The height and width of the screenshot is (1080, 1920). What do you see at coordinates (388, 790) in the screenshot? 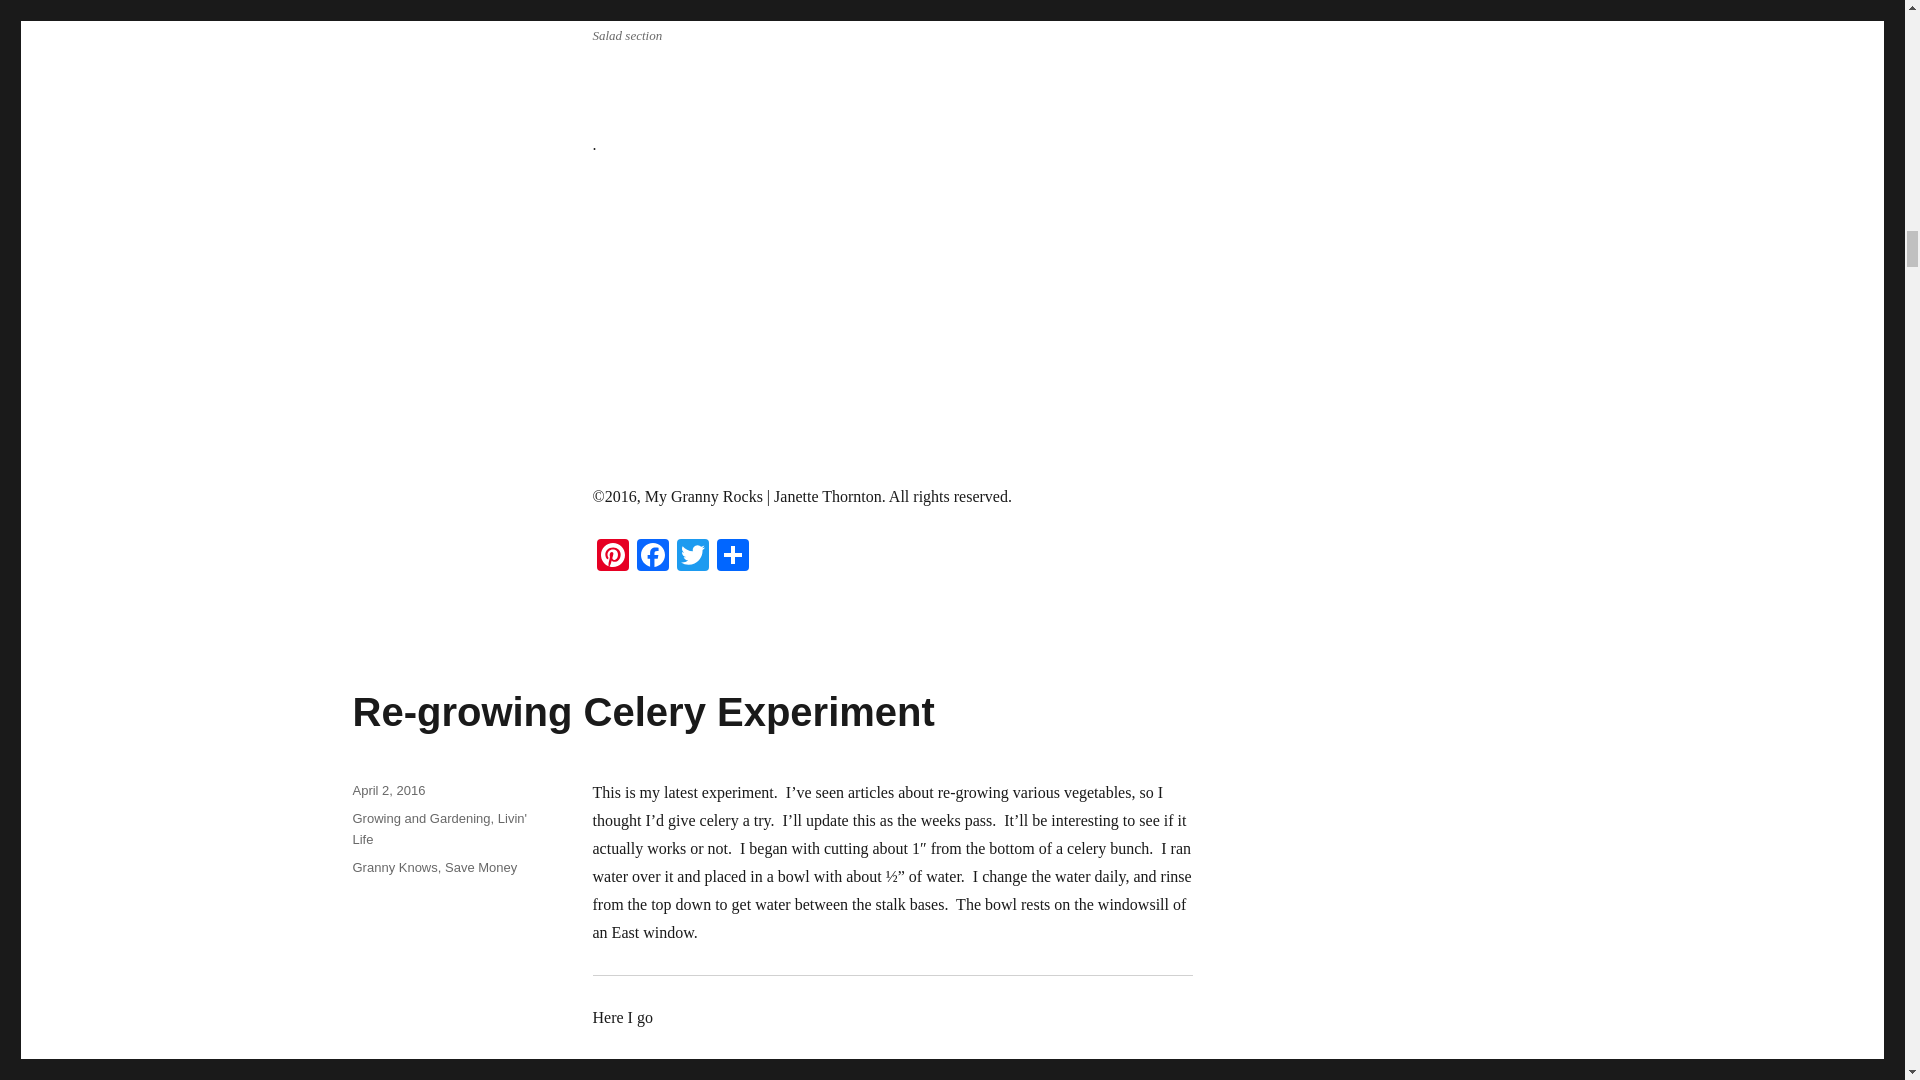
I see `April 2, 2016` at bounding box center [388, 790].